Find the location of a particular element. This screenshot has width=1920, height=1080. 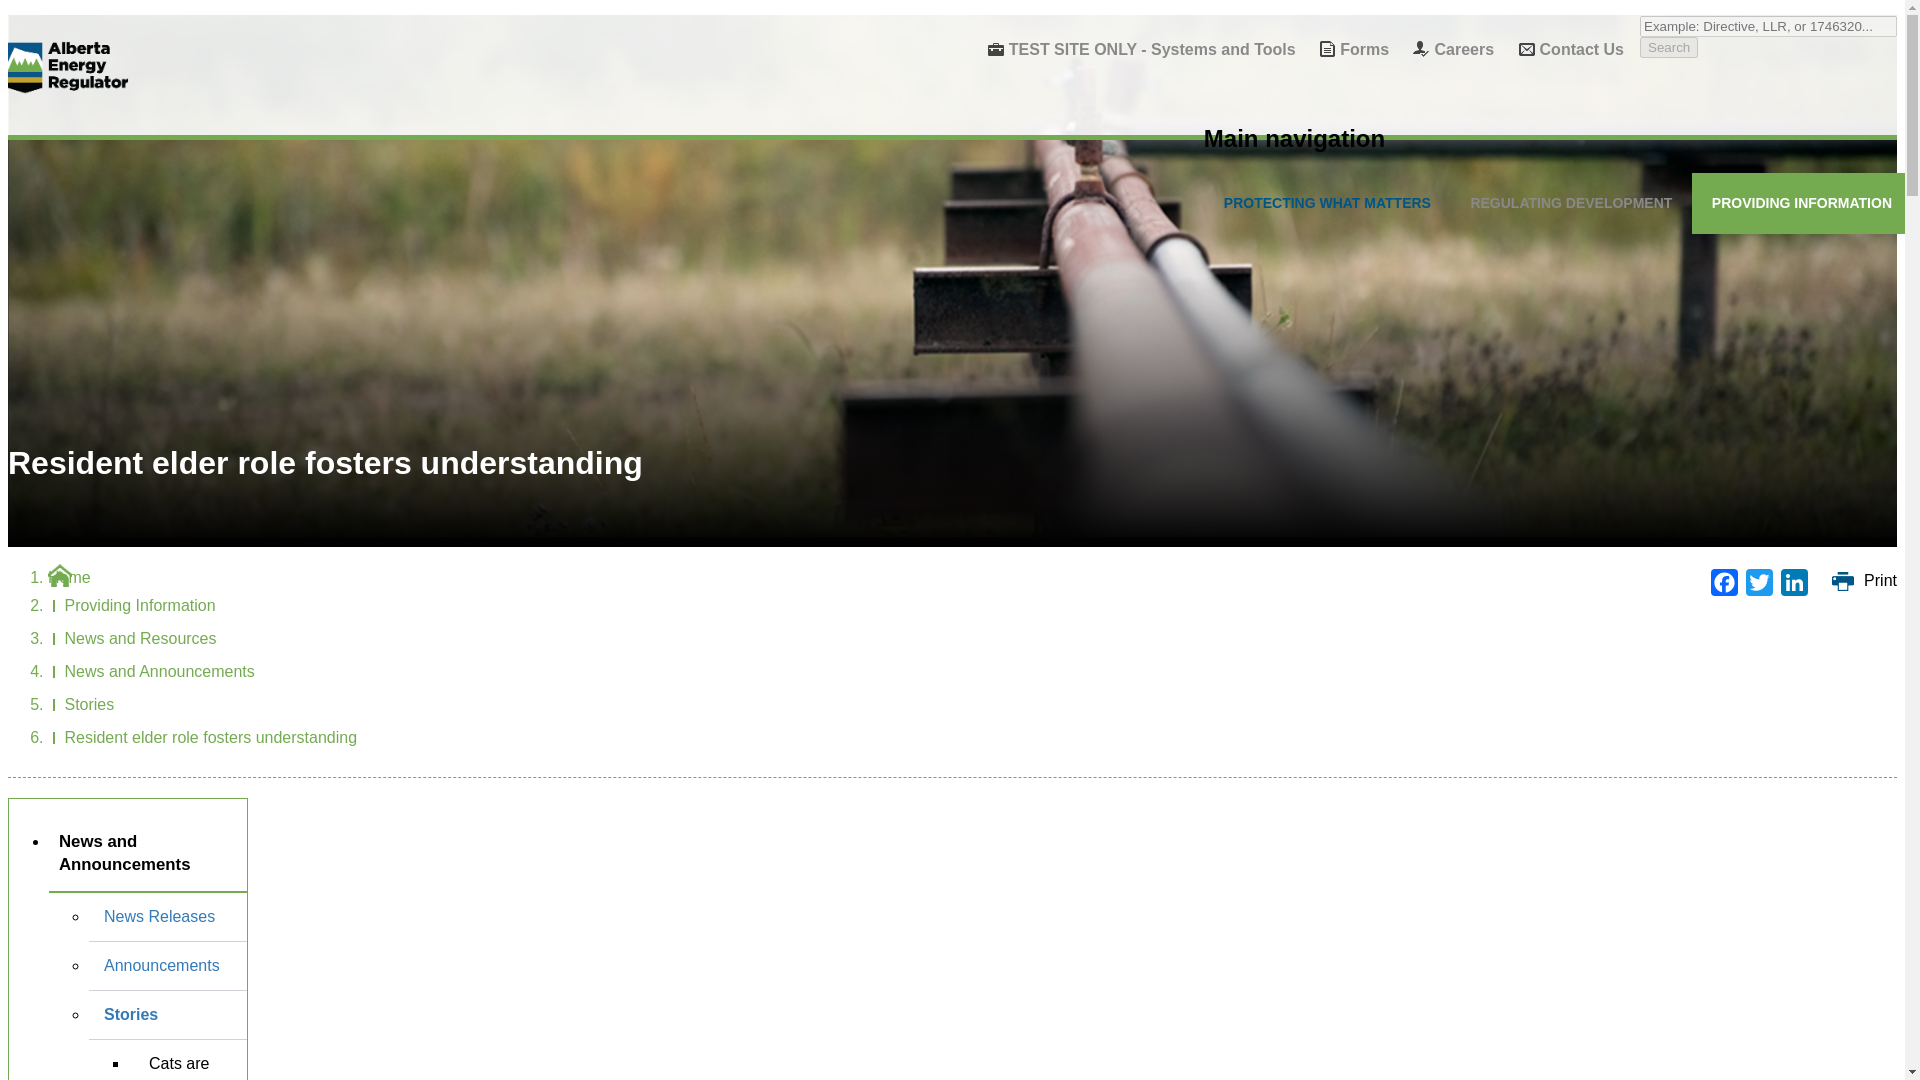

Careers is located at coordinates (1443, 50).